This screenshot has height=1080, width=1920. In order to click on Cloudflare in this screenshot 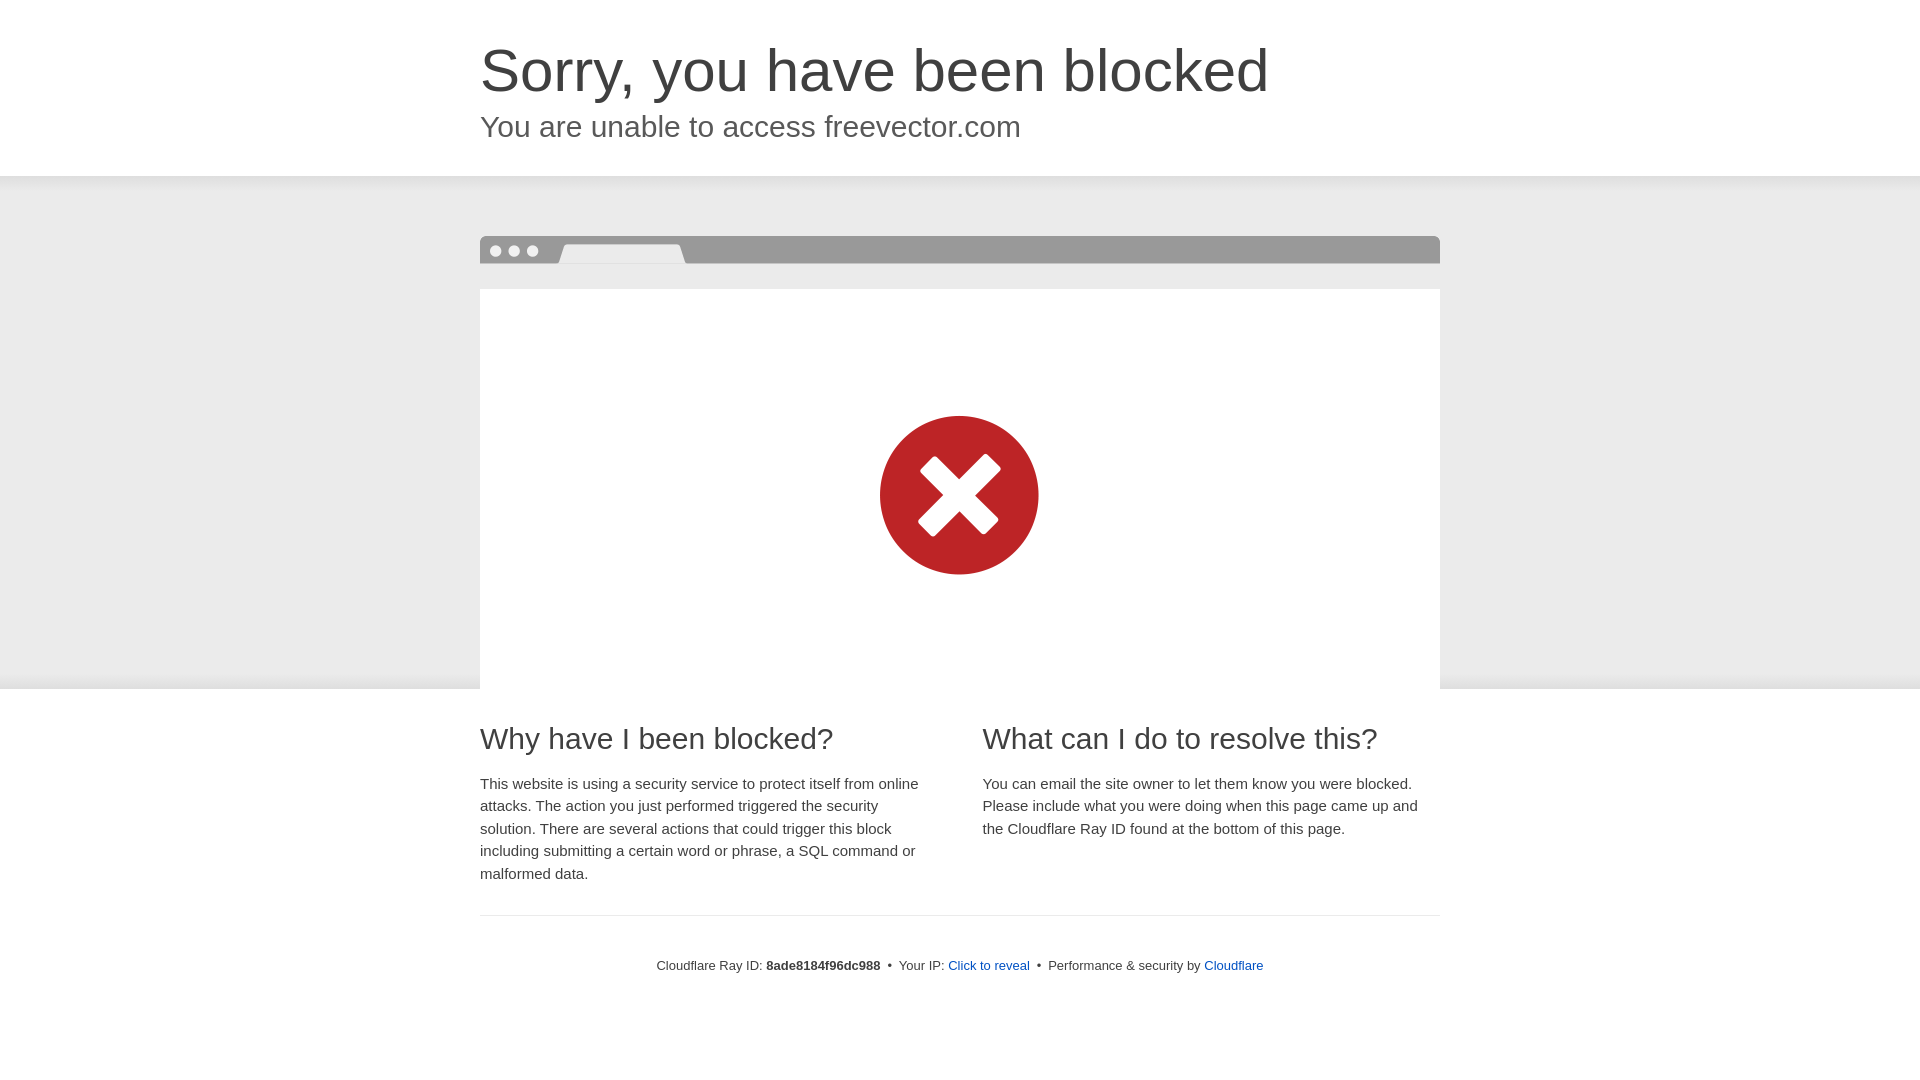, I will do `click(1233, 965)`.